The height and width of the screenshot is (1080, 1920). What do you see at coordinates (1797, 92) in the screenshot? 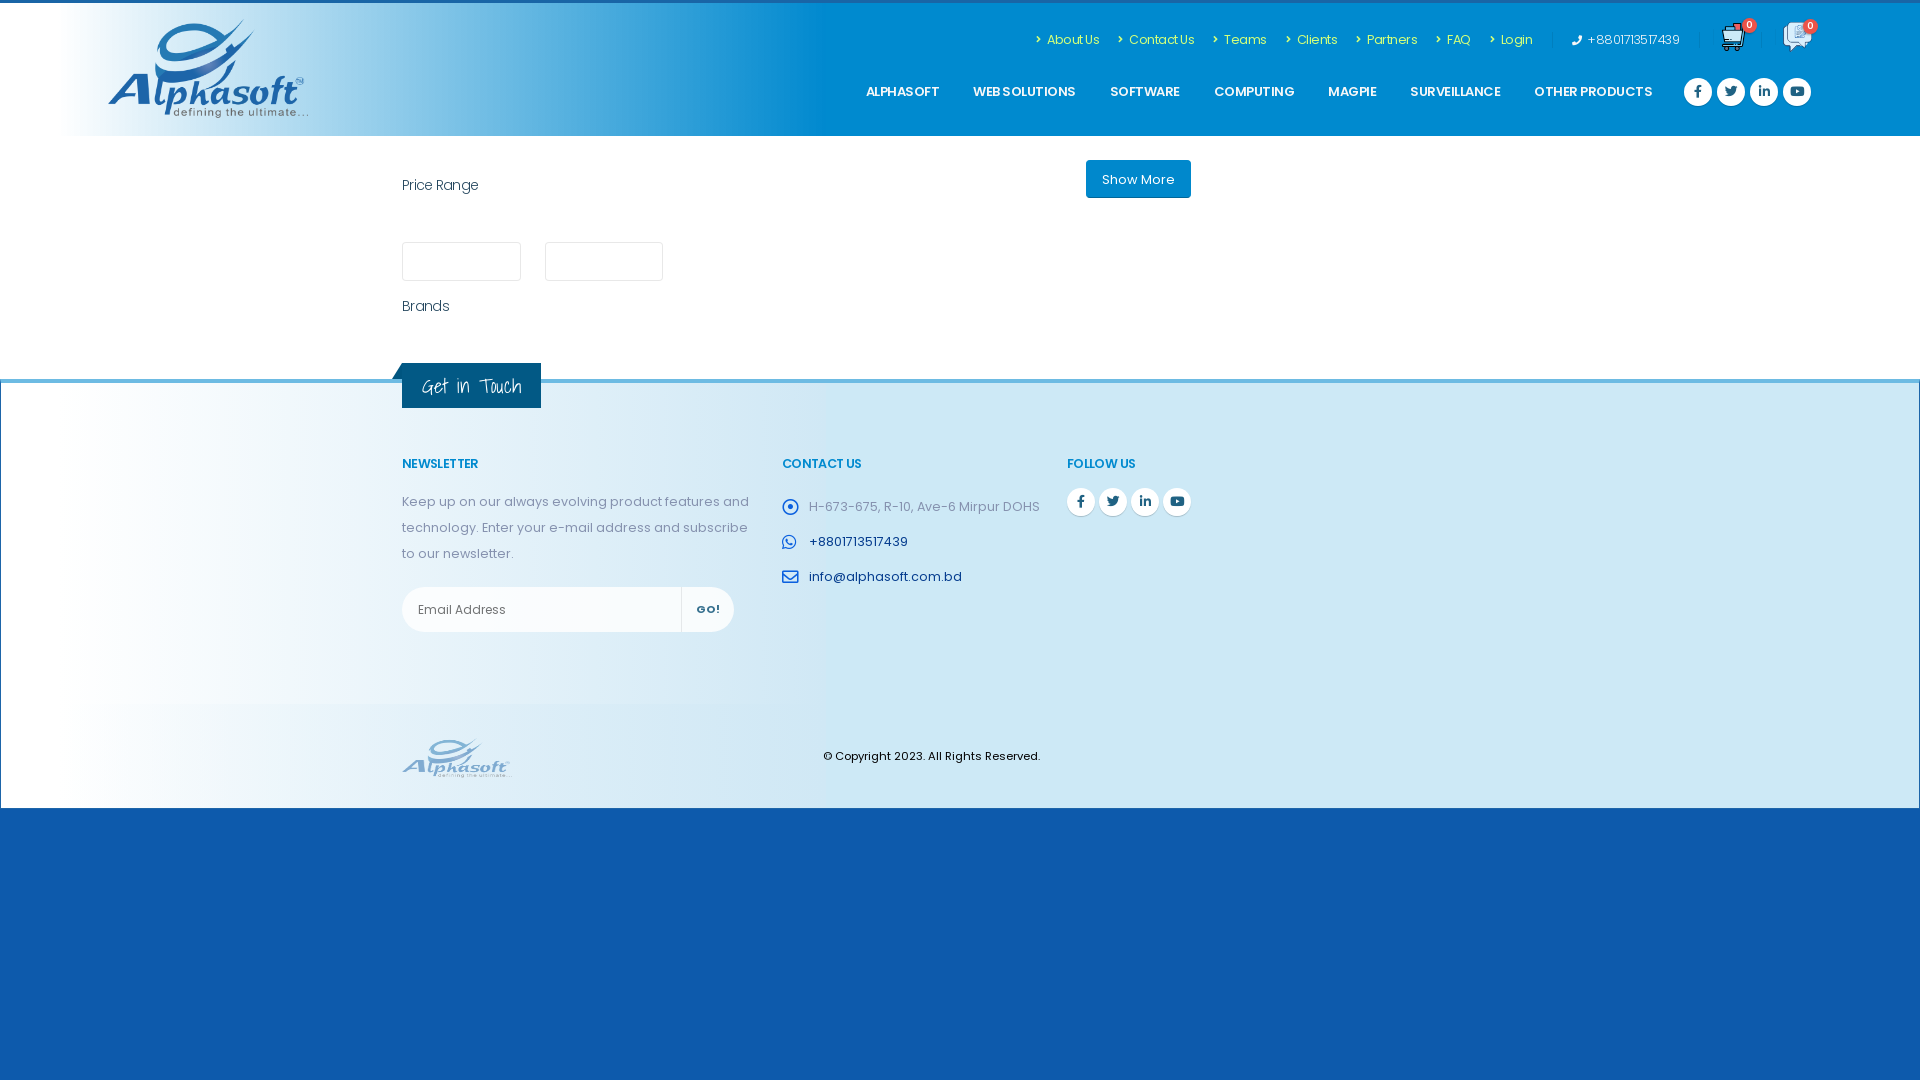
I see `Facebook` at bounding box center [1797, 92].